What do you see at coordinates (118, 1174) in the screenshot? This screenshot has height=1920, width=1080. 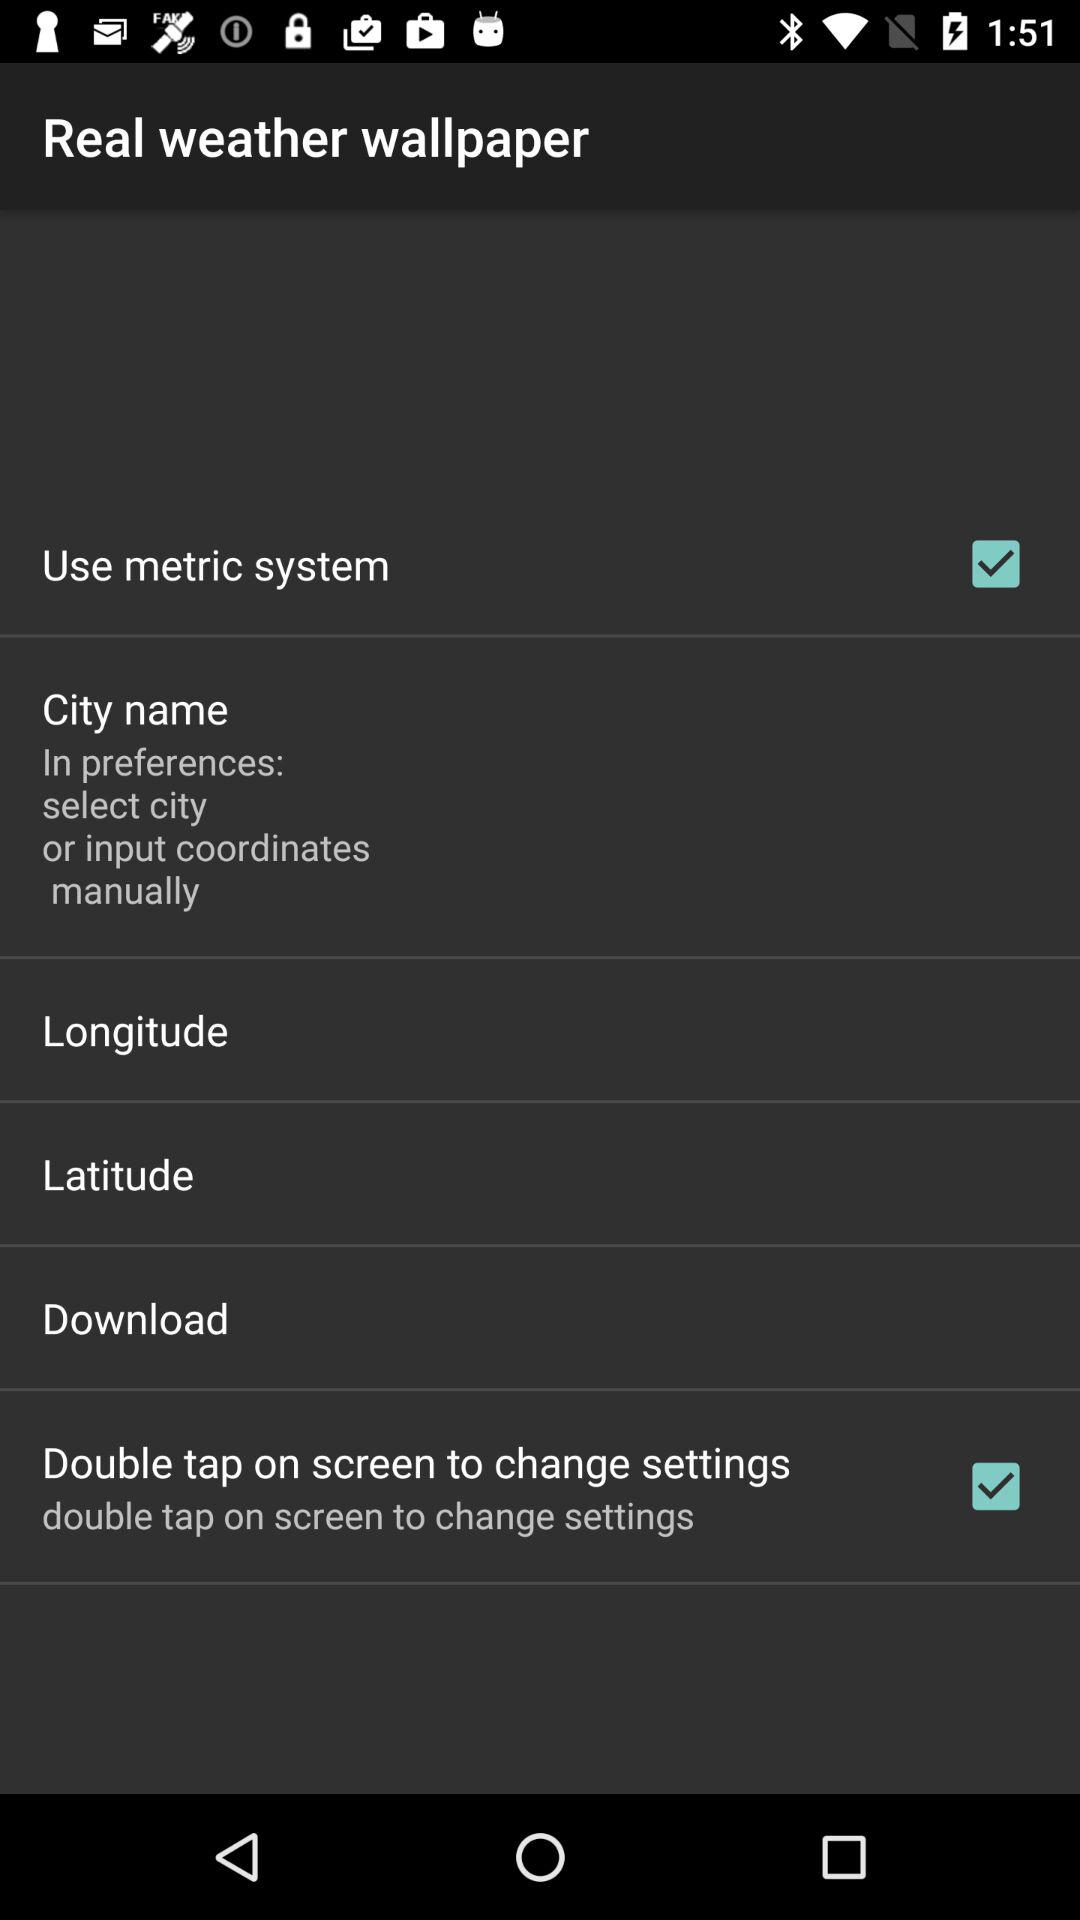 I see `choose the app below the longitude item` at bounding box center [118, 1174].